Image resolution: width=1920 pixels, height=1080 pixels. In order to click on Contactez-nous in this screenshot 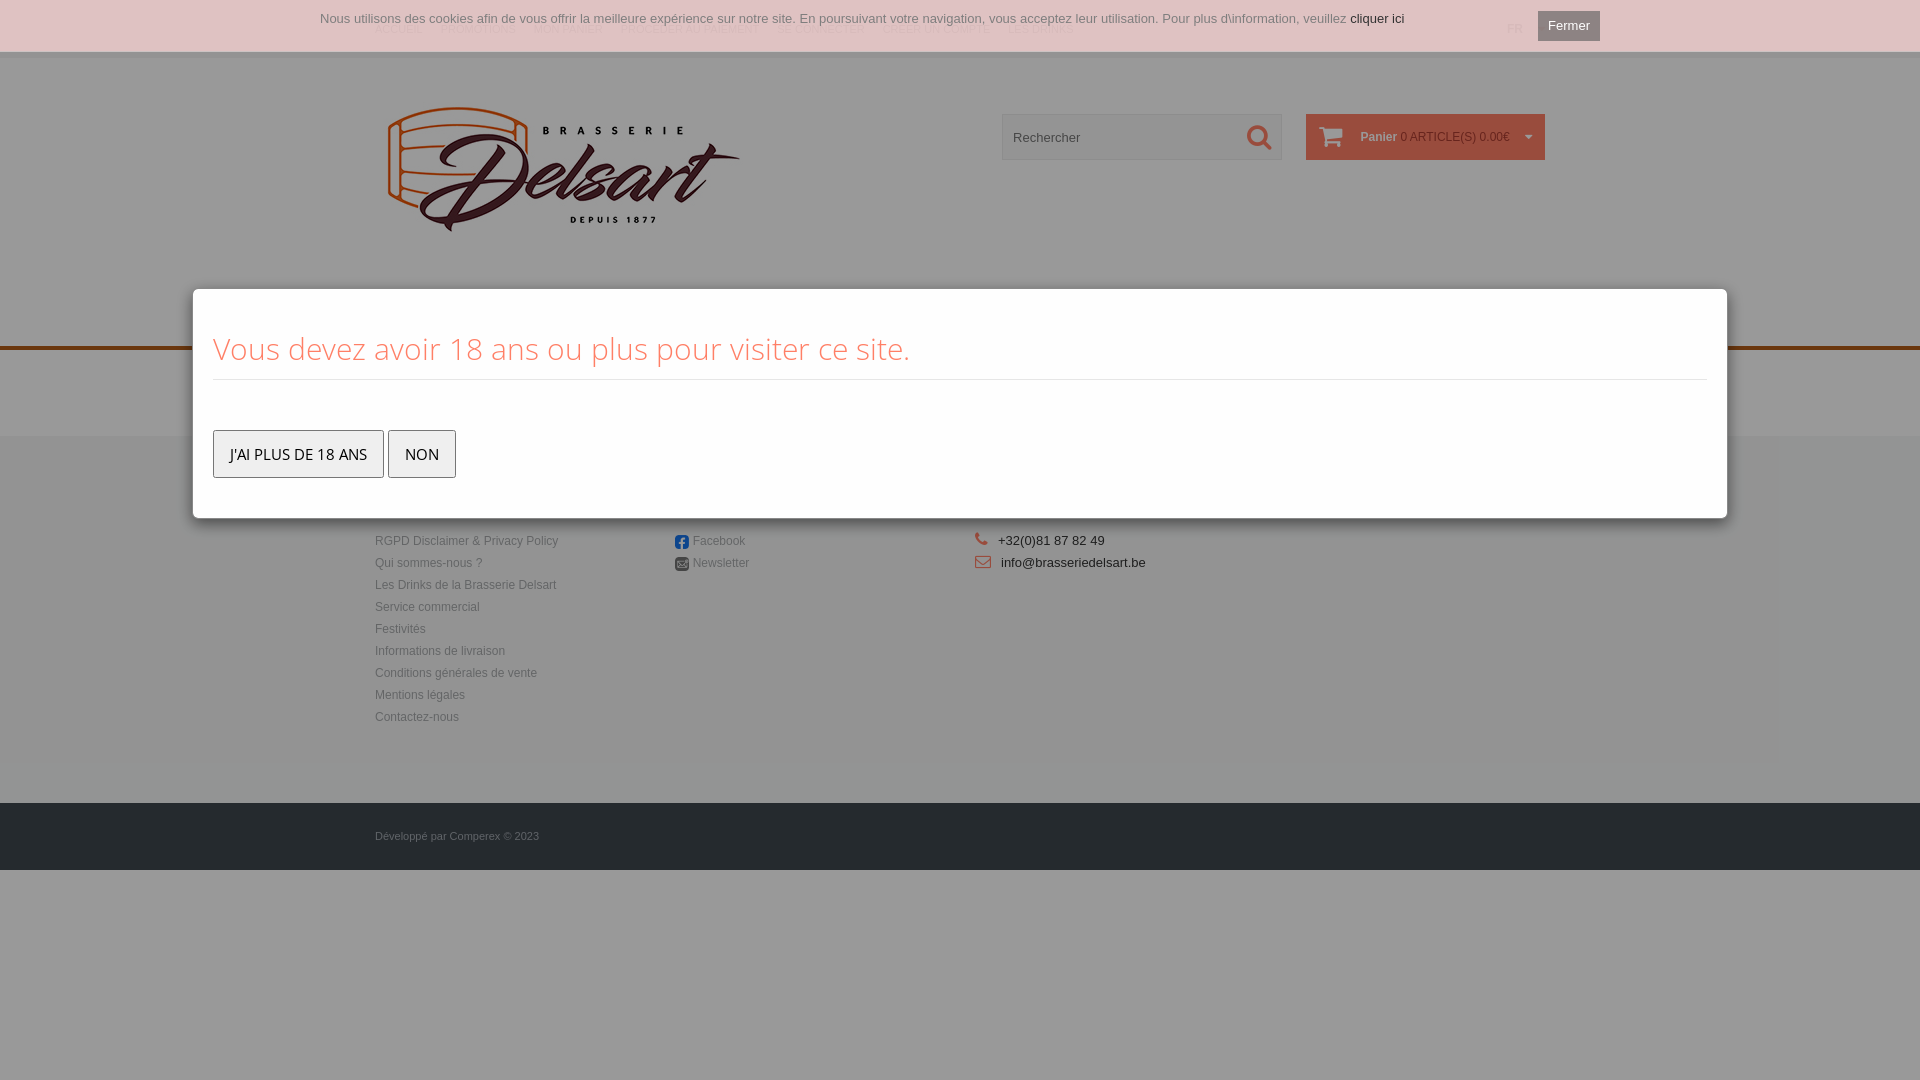, I will do `click(417, 717)`.